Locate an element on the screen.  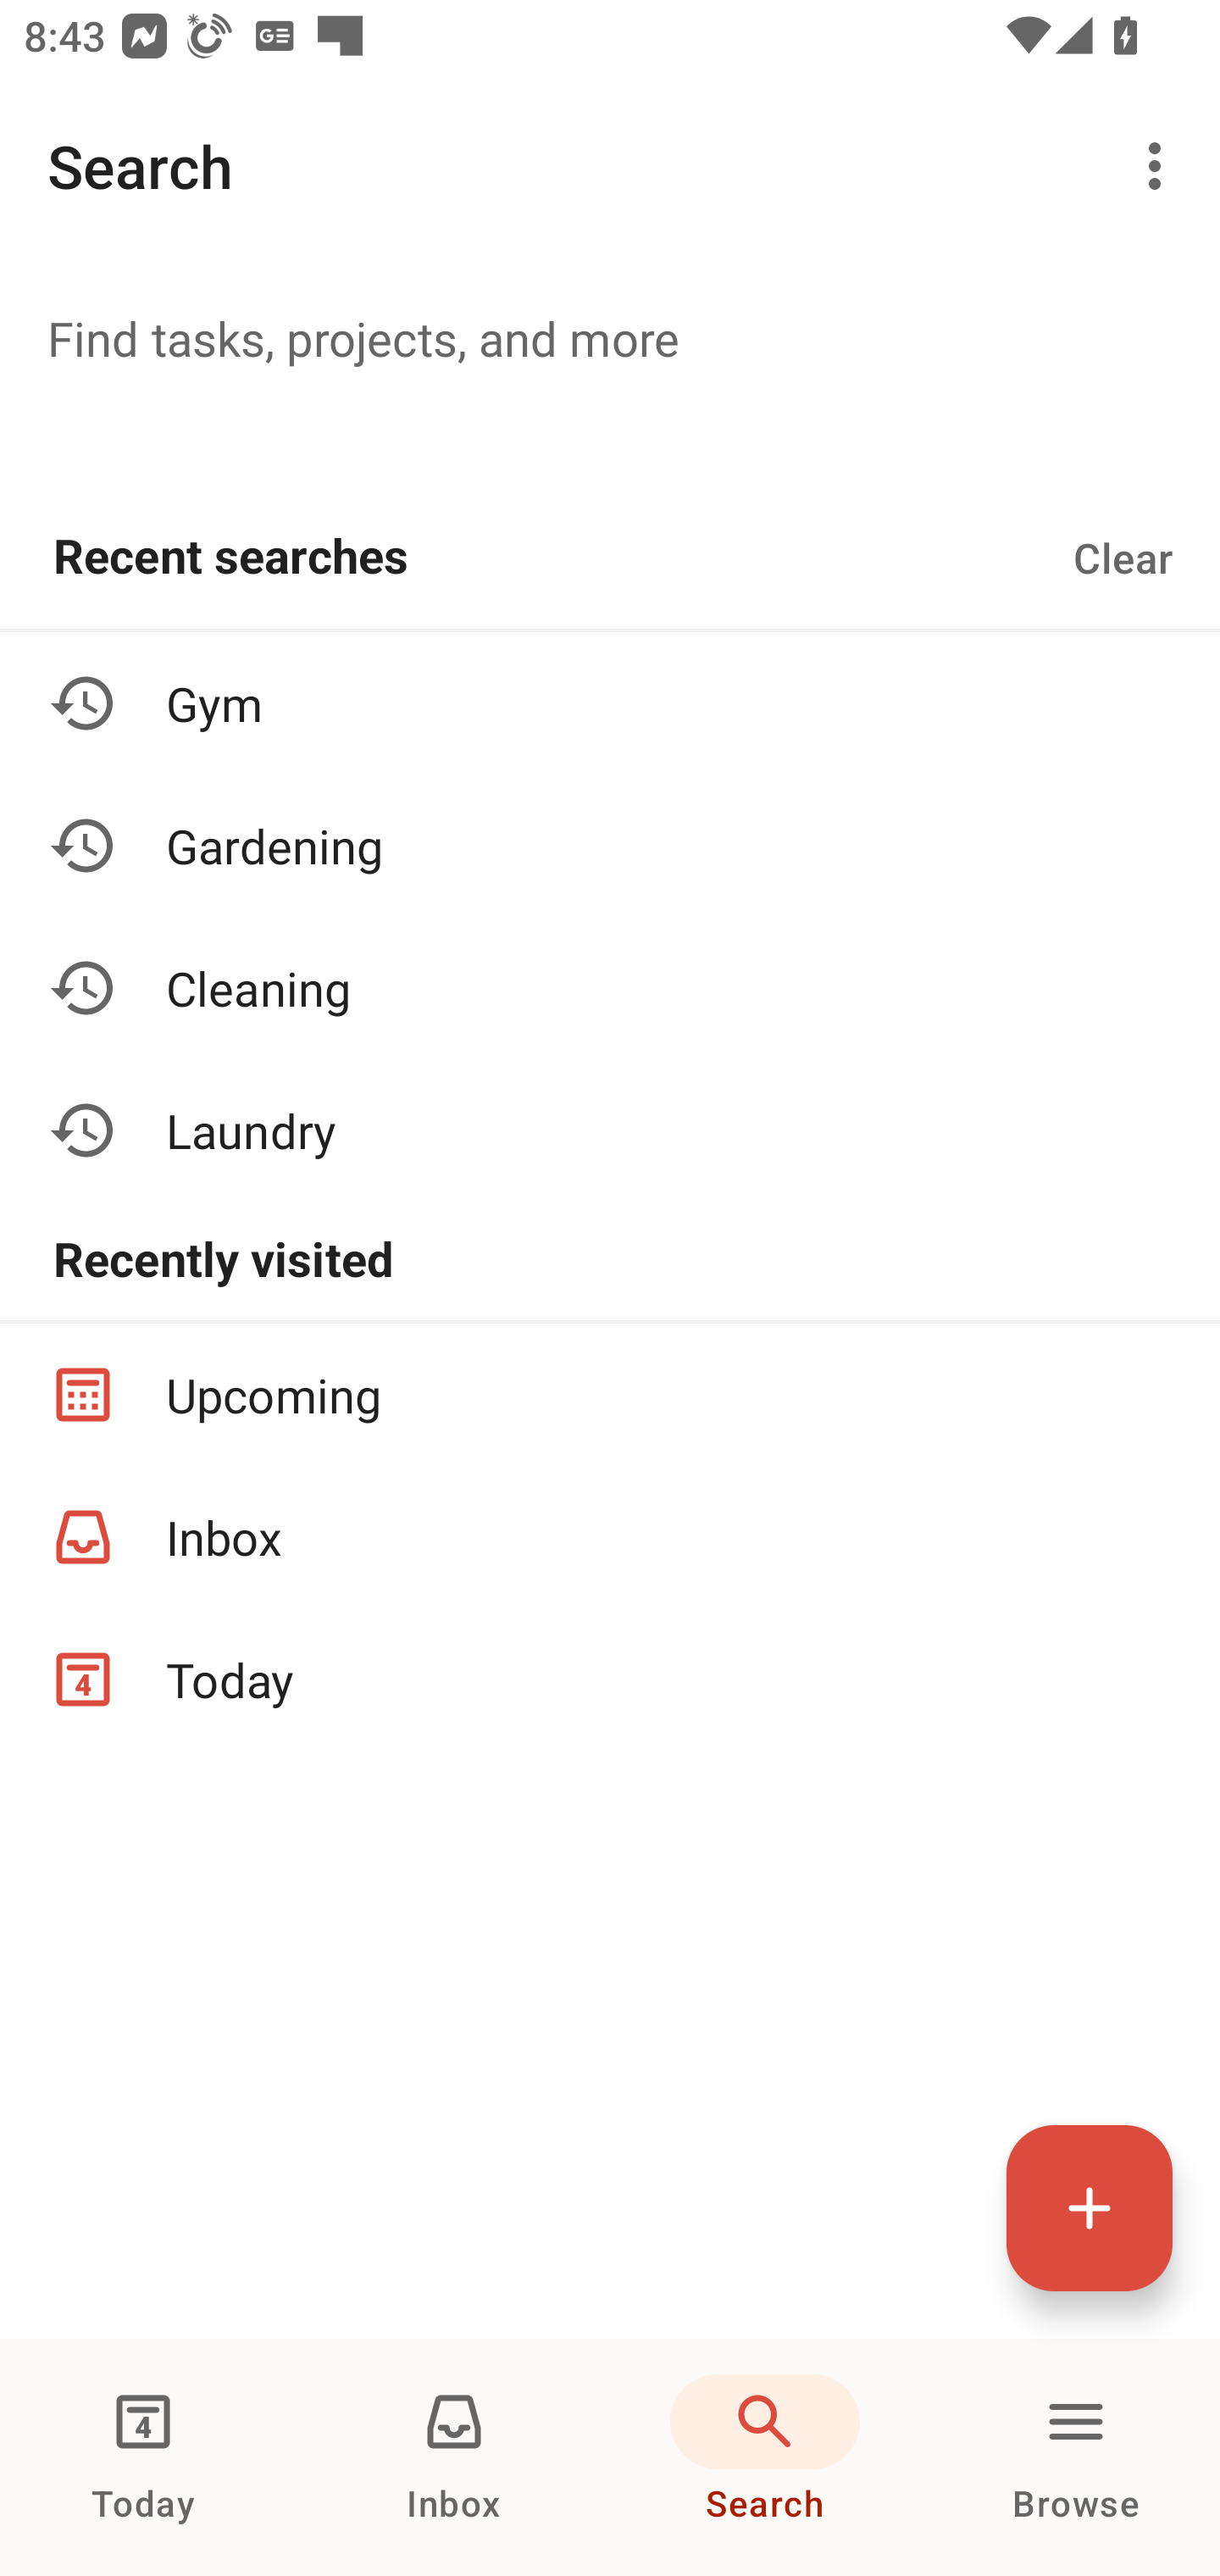
Upcoming is located at coordinates (610, 1395).